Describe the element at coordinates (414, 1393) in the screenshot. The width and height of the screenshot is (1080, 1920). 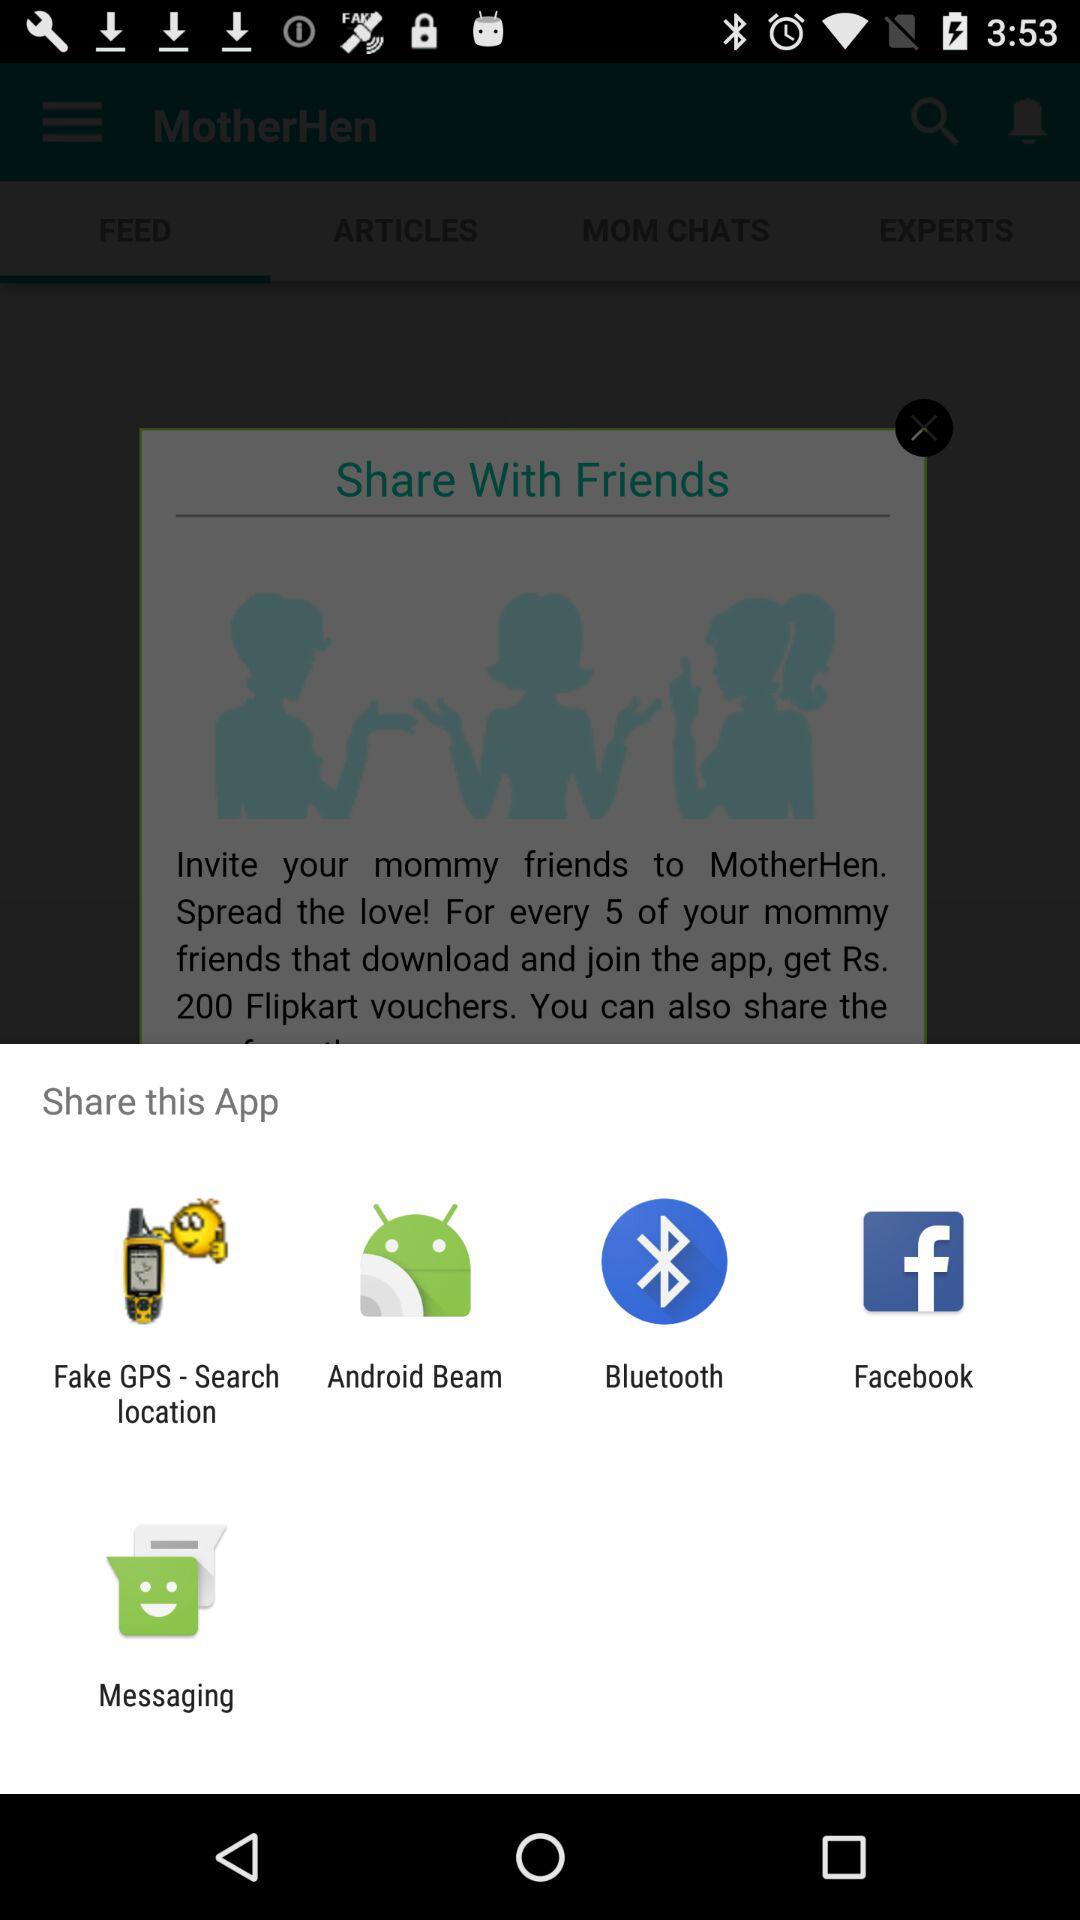
I see `click the icon next to fake gps search app` at that location.